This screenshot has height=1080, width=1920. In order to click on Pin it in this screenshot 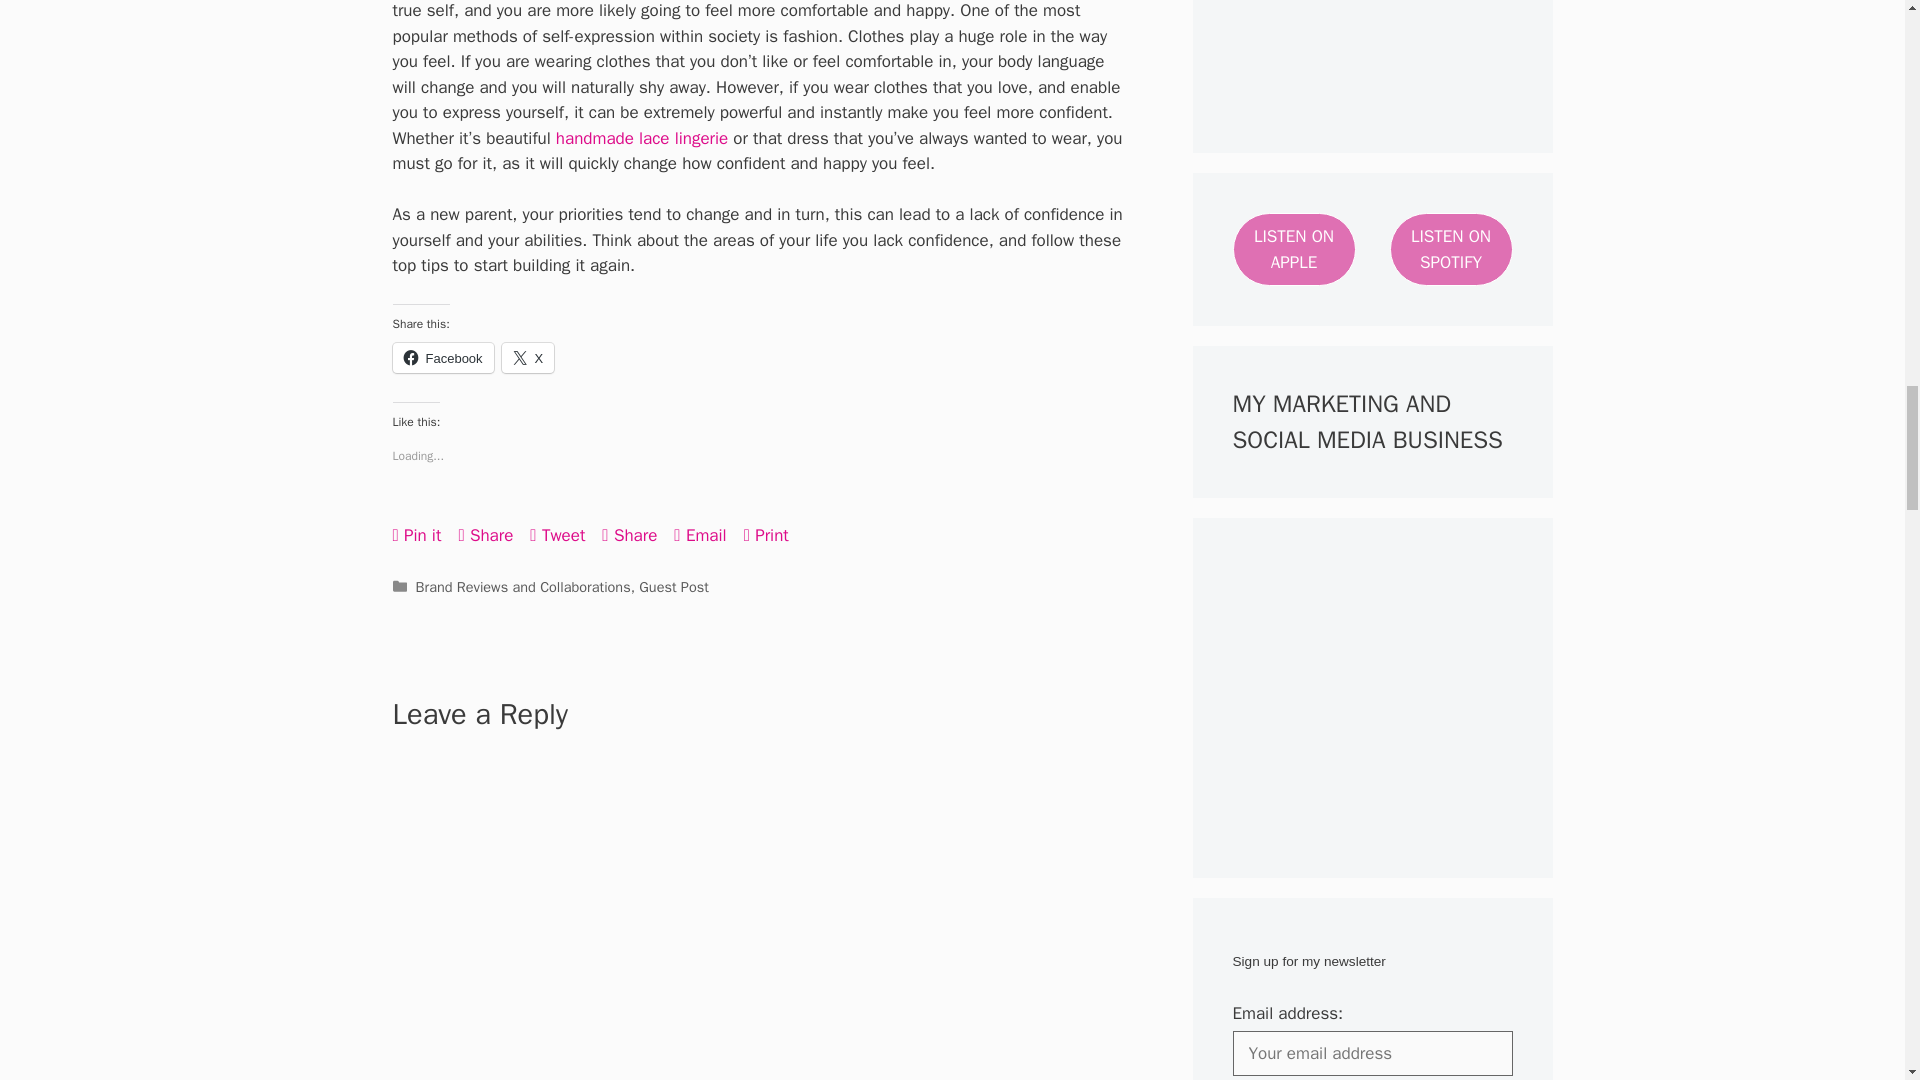, I will do `click(416, 536)`.